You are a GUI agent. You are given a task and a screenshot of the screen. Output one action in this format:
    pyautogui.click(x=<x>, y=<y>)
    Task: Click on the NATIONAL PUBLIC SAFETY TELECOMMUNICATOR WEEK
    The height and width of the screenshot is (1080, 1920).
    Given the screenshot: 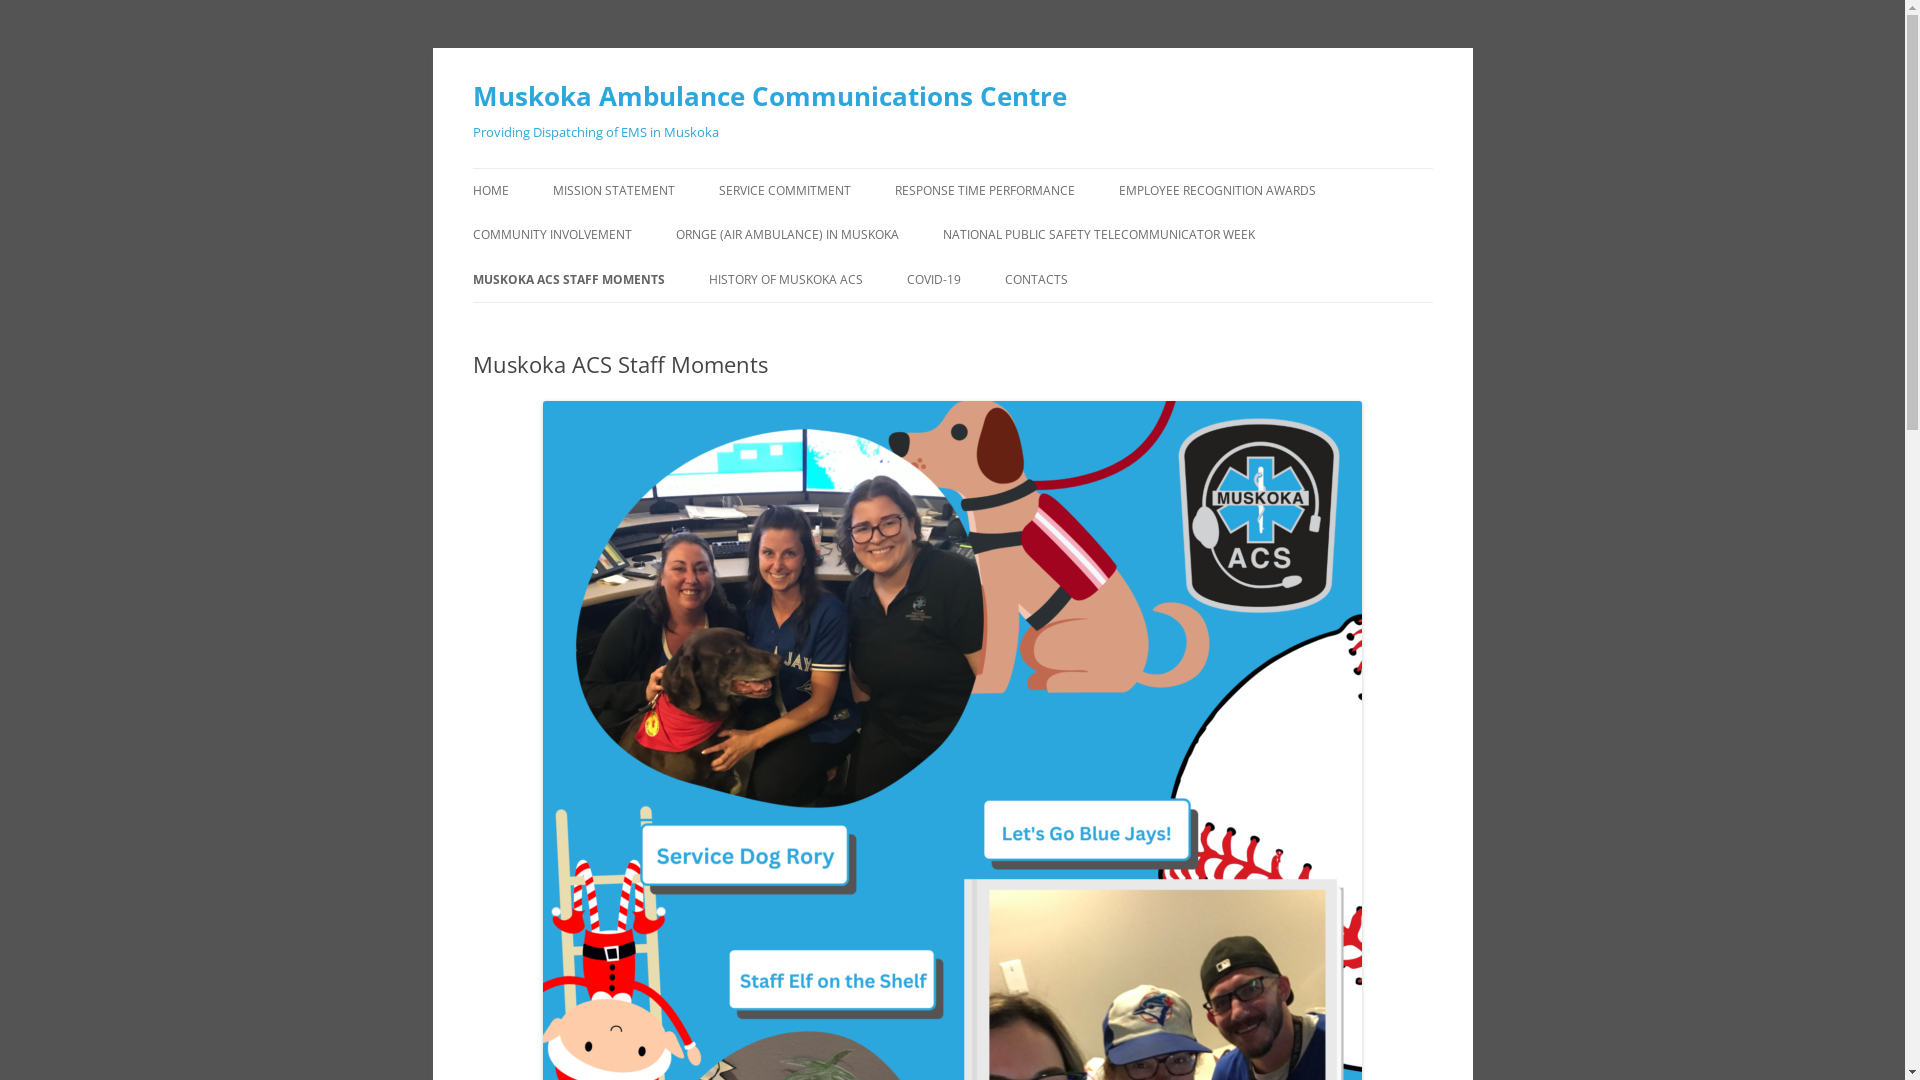 What is the action you would take?
    pyautogui.click(x=1098, y=235)
    